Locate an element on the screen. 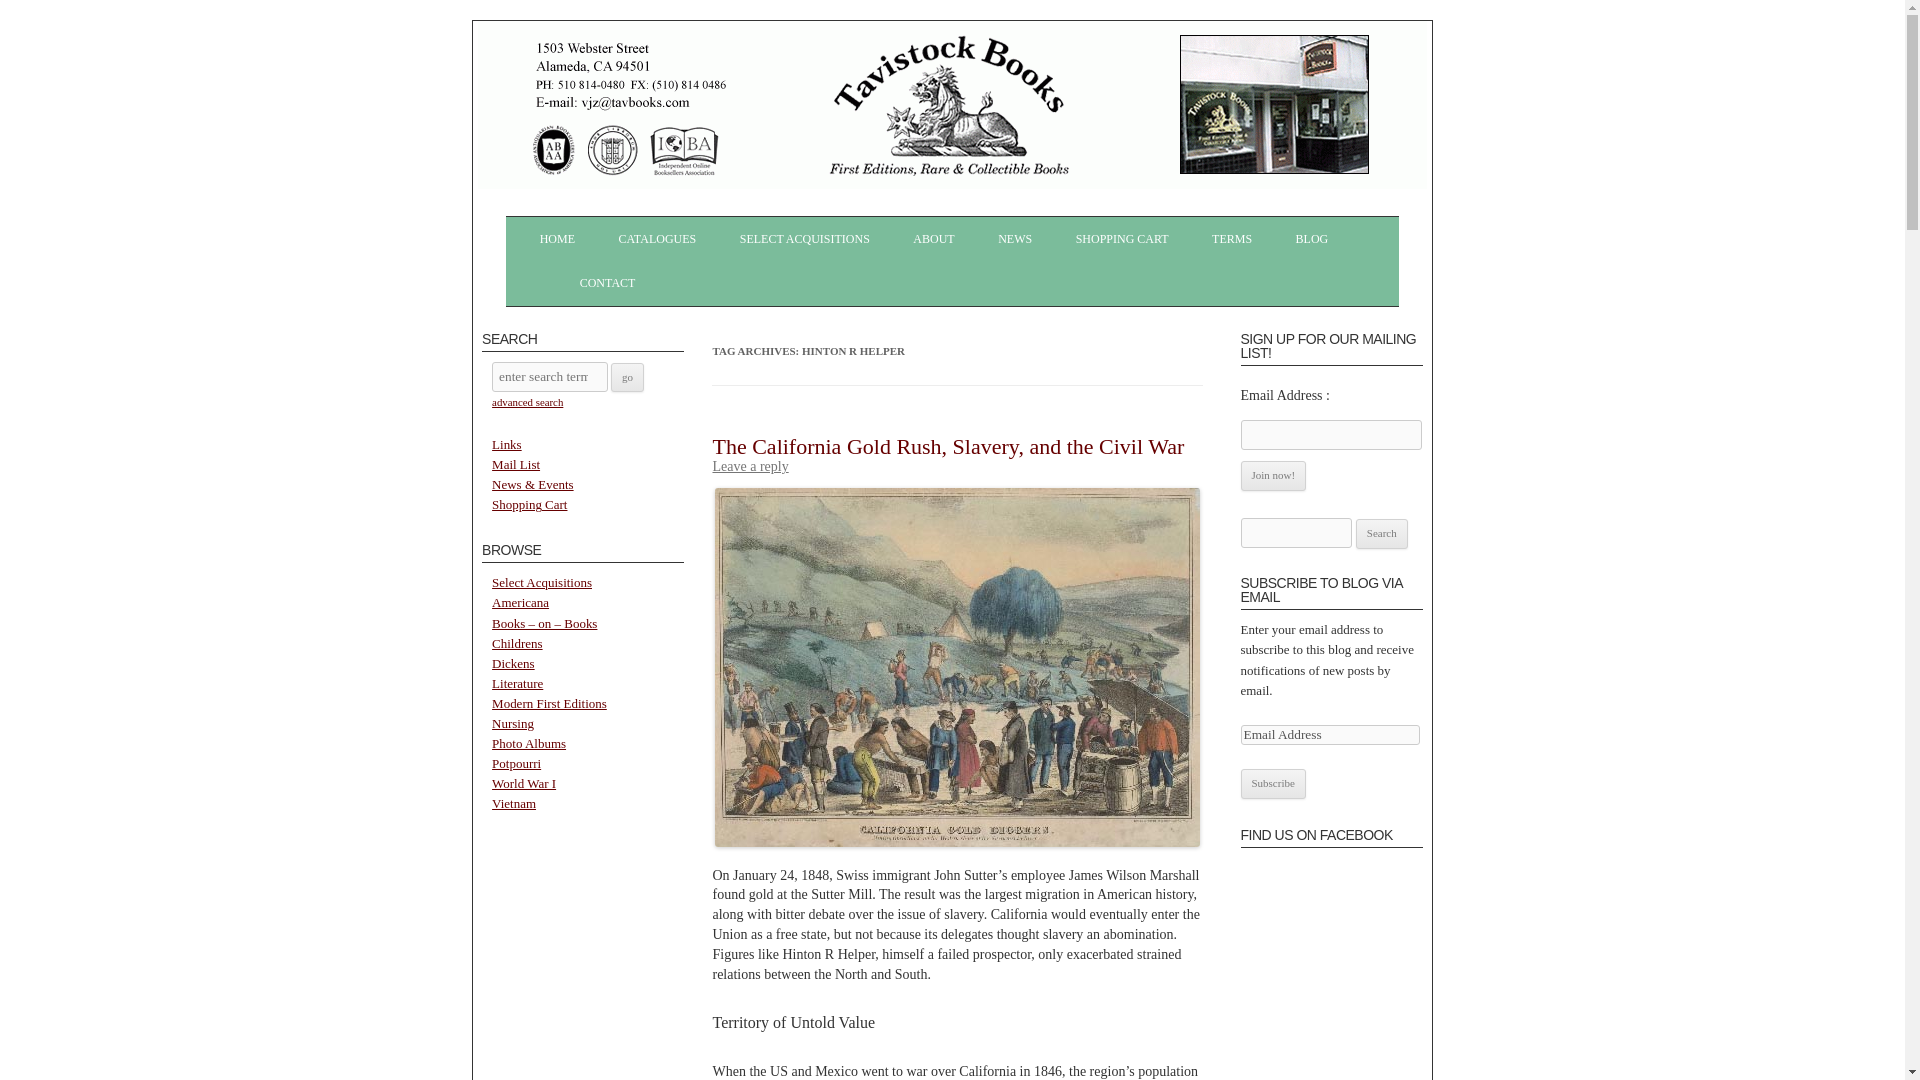 The image size is (1920, 1080). Vietnam is located at coordinates (513, 803).